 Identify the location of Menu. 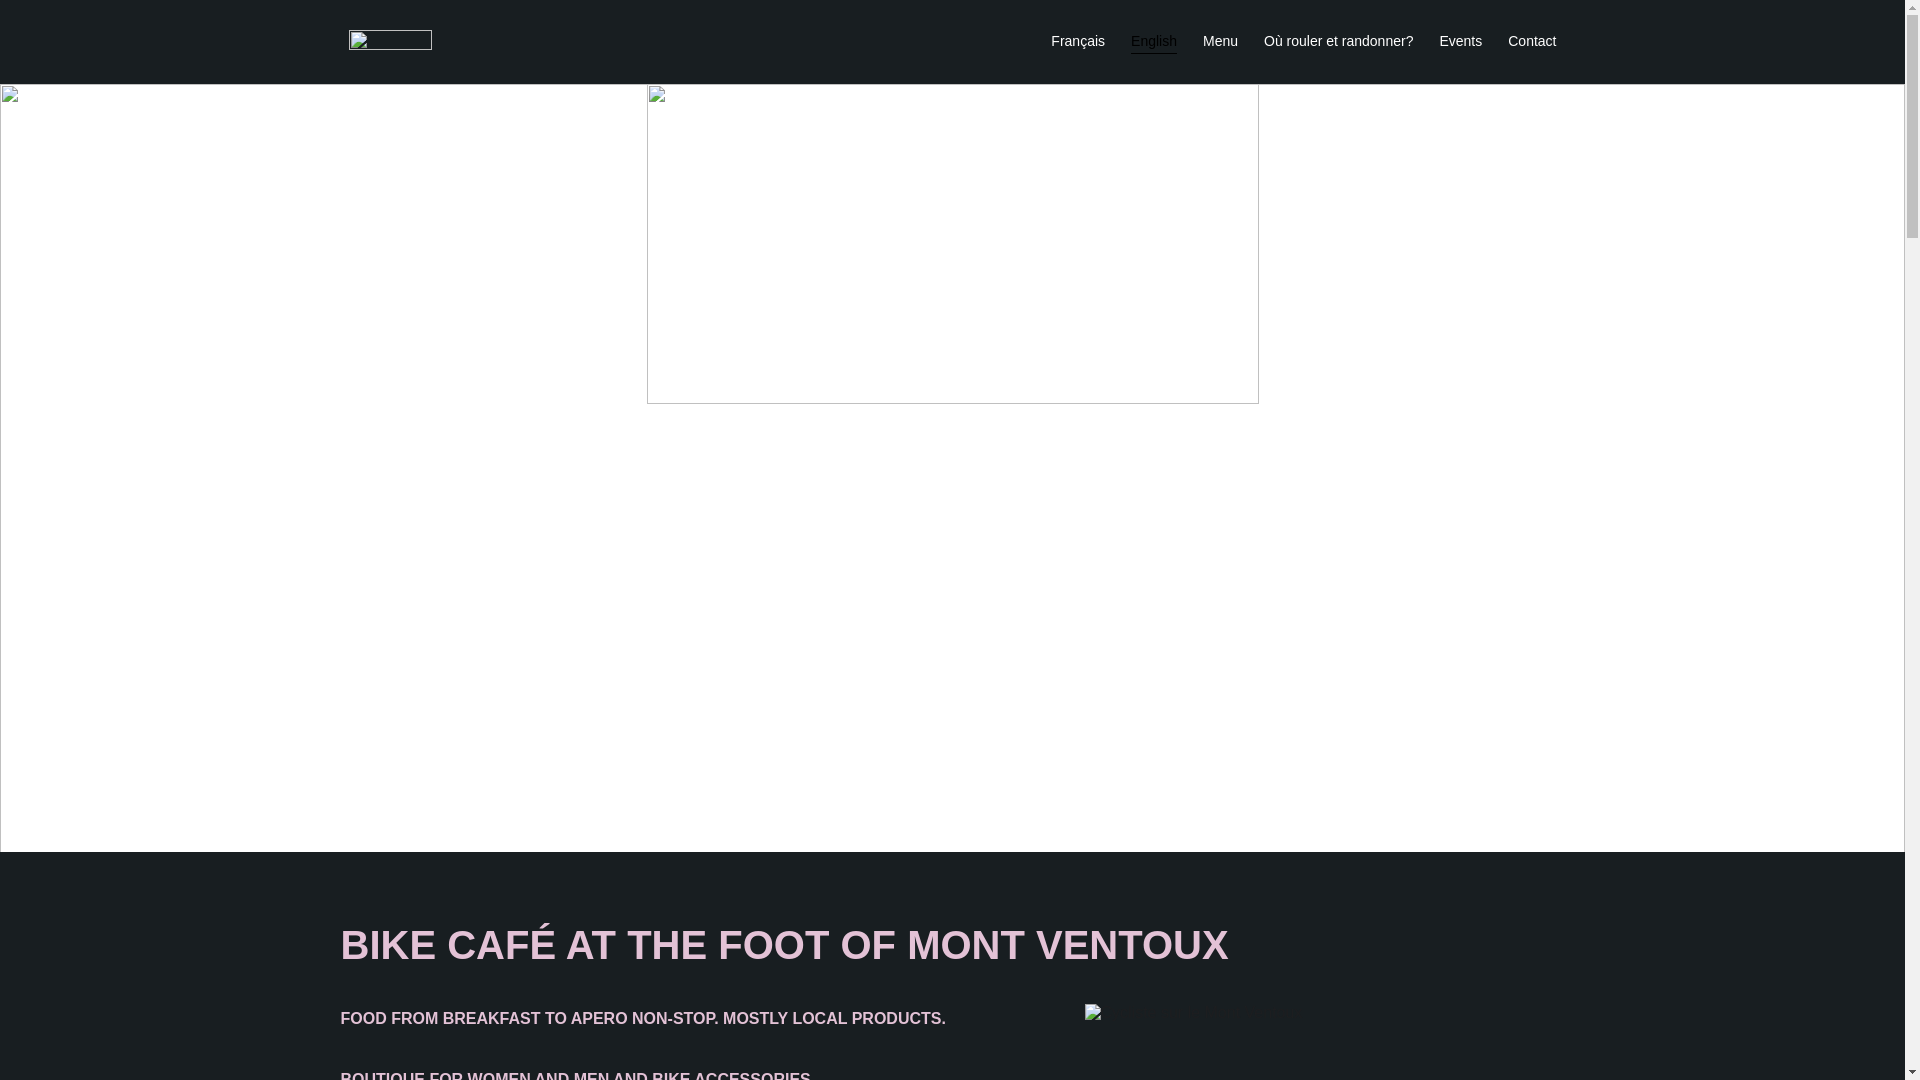
(1220, 42).